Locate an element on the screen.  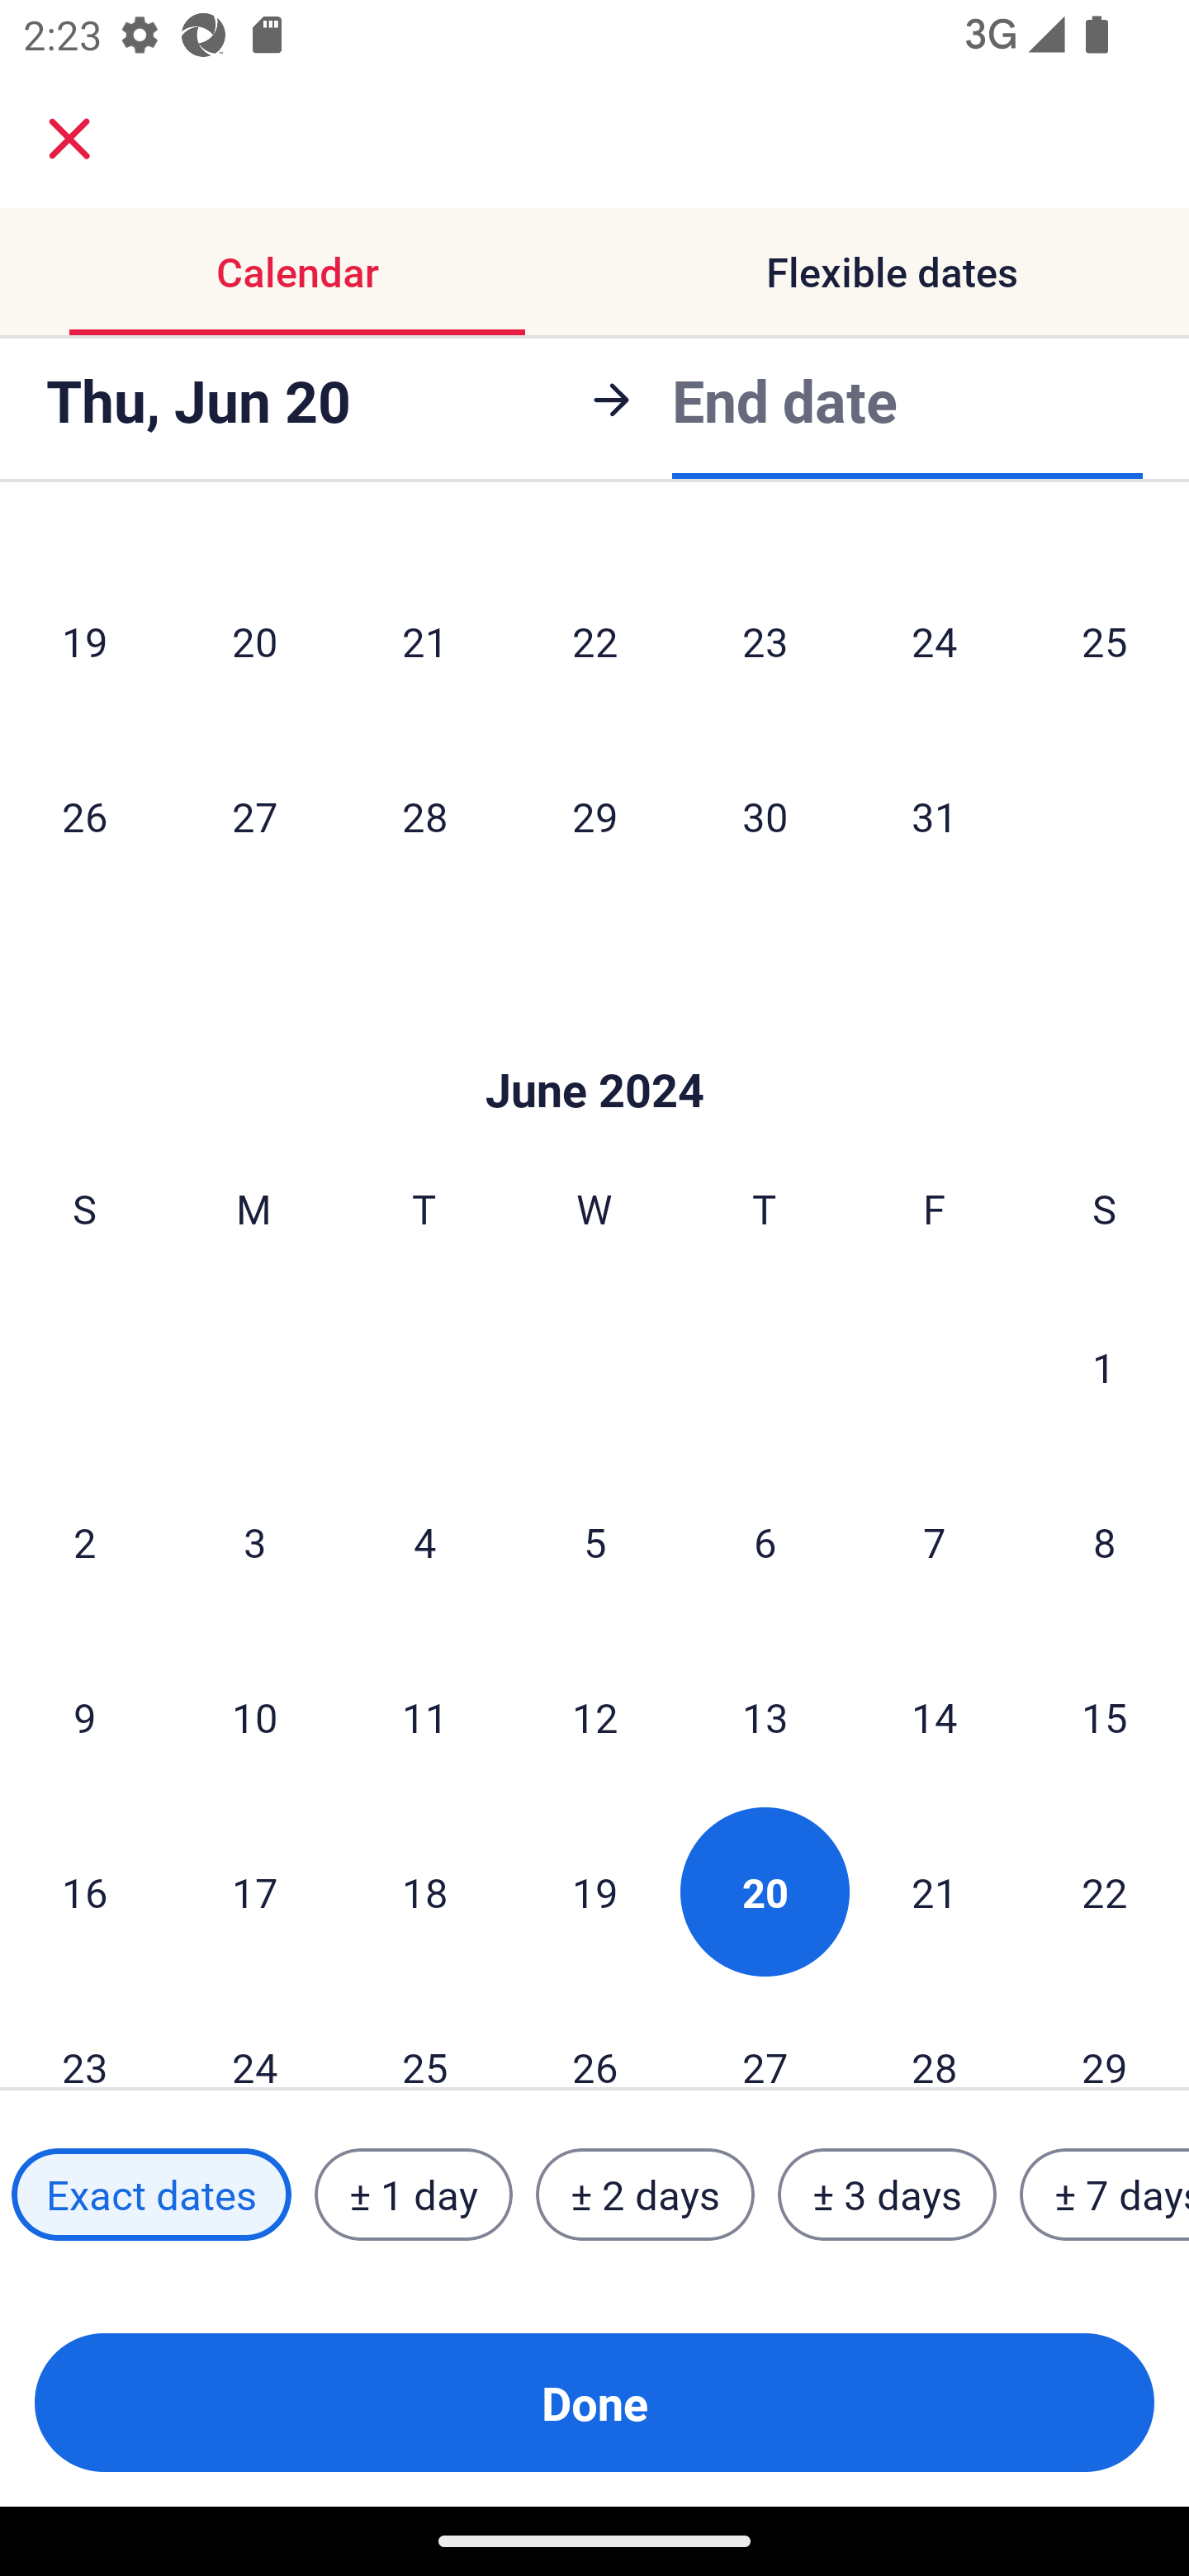
12 Wednesday, June 12, 2024 is located at coordinates (594, 1717).